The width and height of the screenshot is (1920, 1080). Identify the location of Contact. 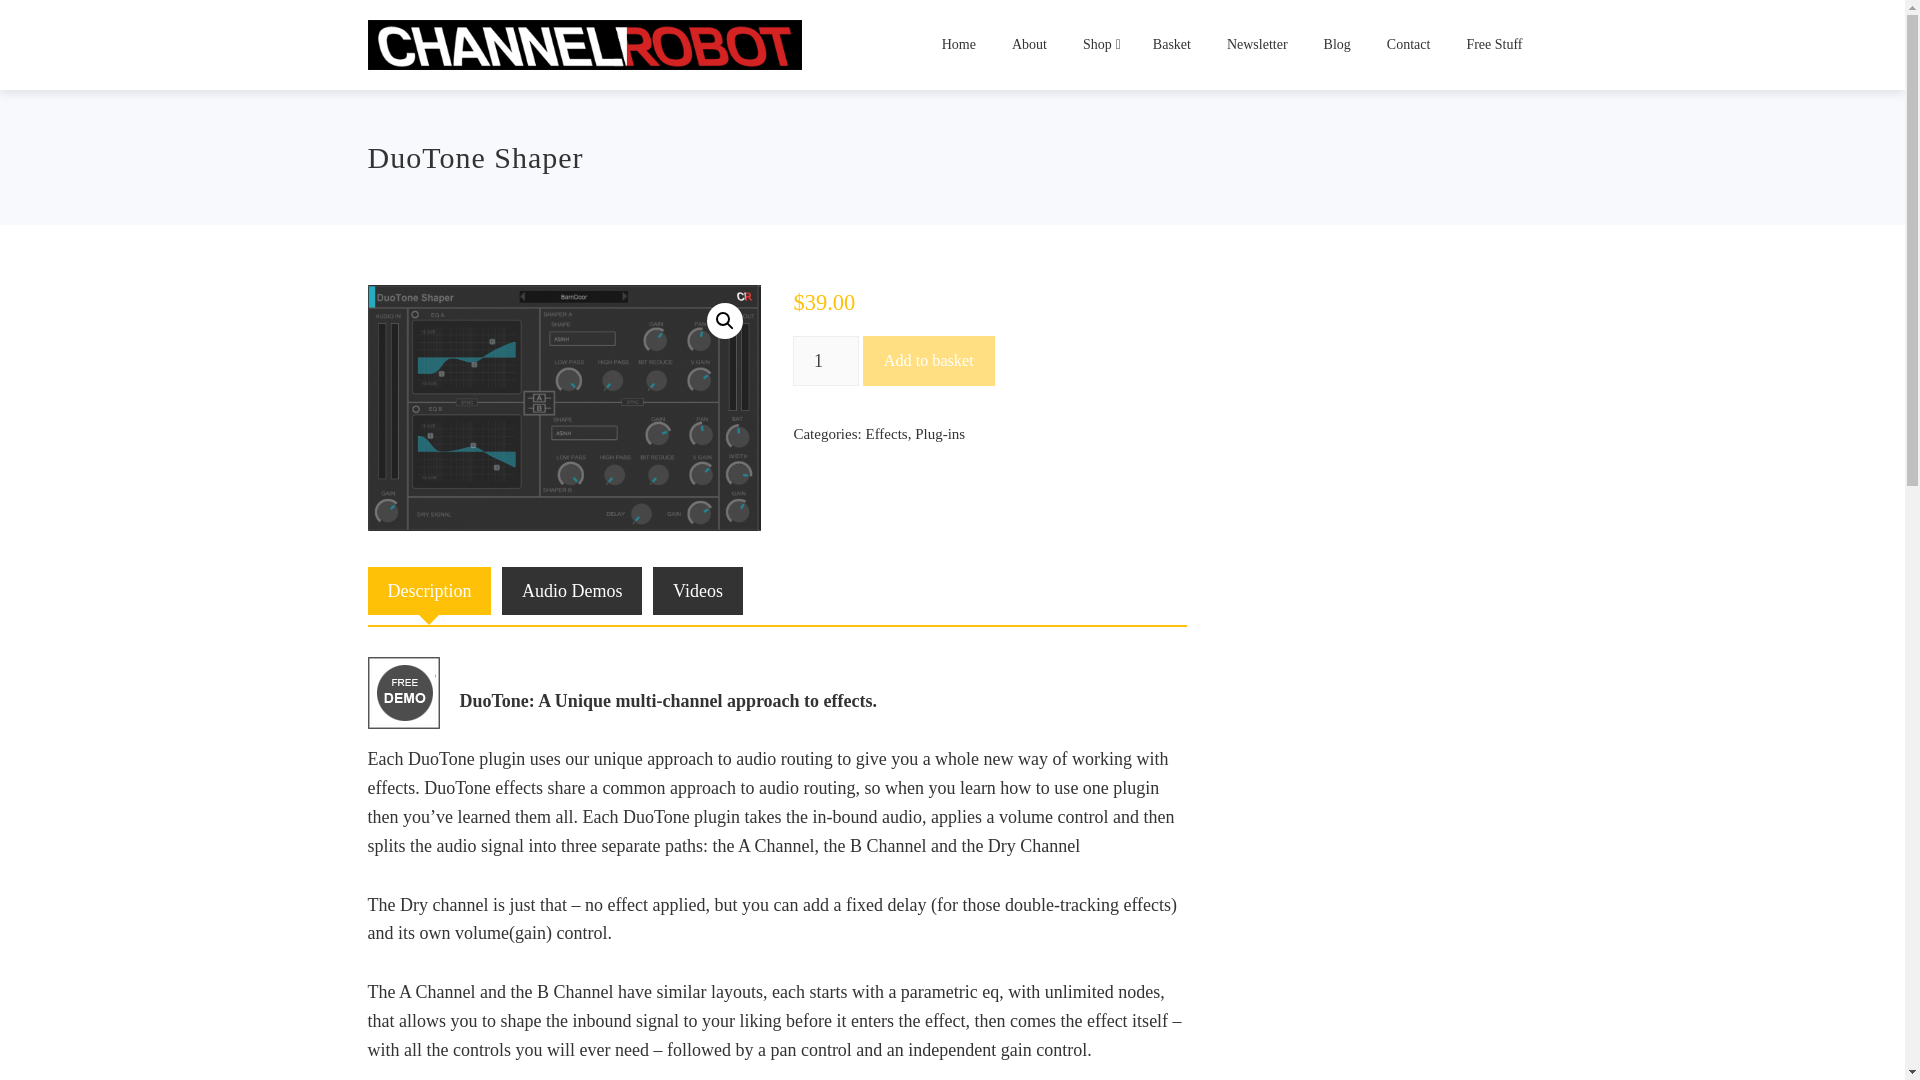
(1408, 44).